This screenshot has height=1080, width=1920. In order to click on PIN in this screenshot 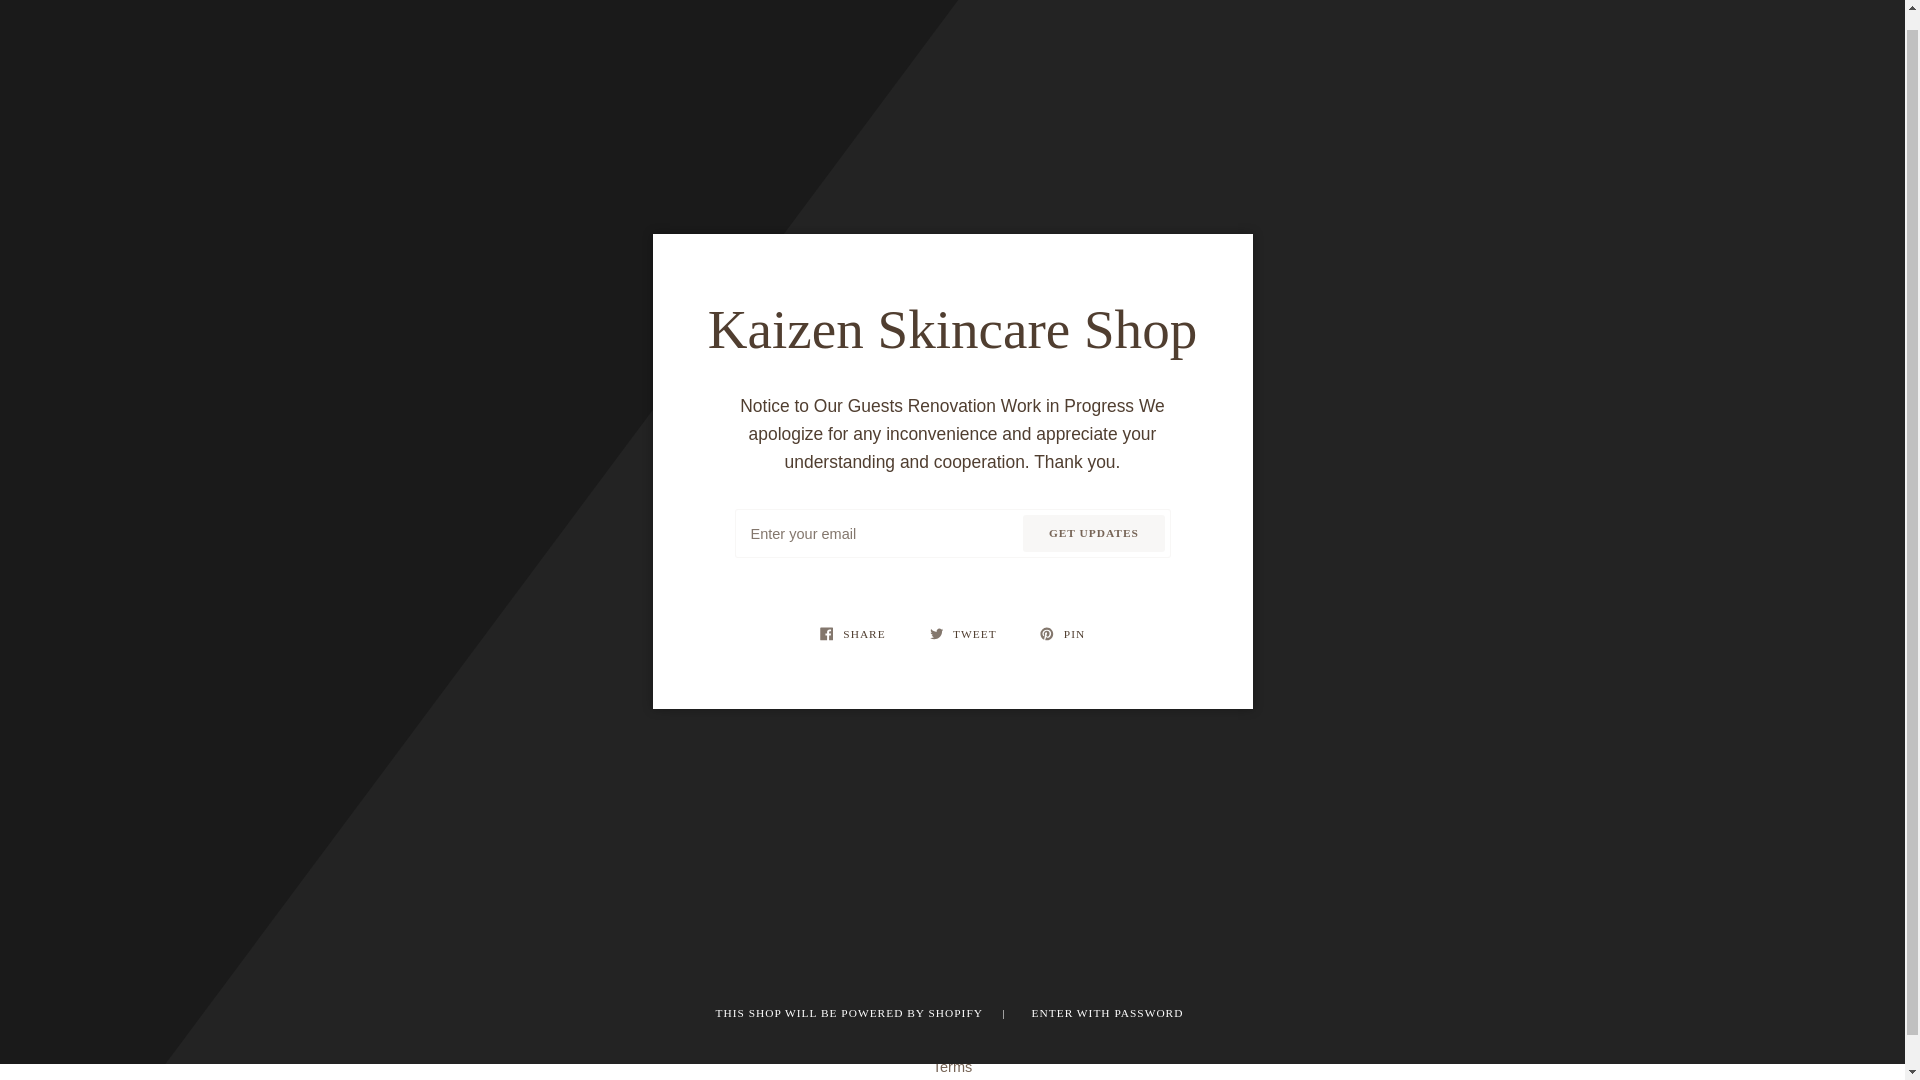, I will do `click(1062, 634)`.